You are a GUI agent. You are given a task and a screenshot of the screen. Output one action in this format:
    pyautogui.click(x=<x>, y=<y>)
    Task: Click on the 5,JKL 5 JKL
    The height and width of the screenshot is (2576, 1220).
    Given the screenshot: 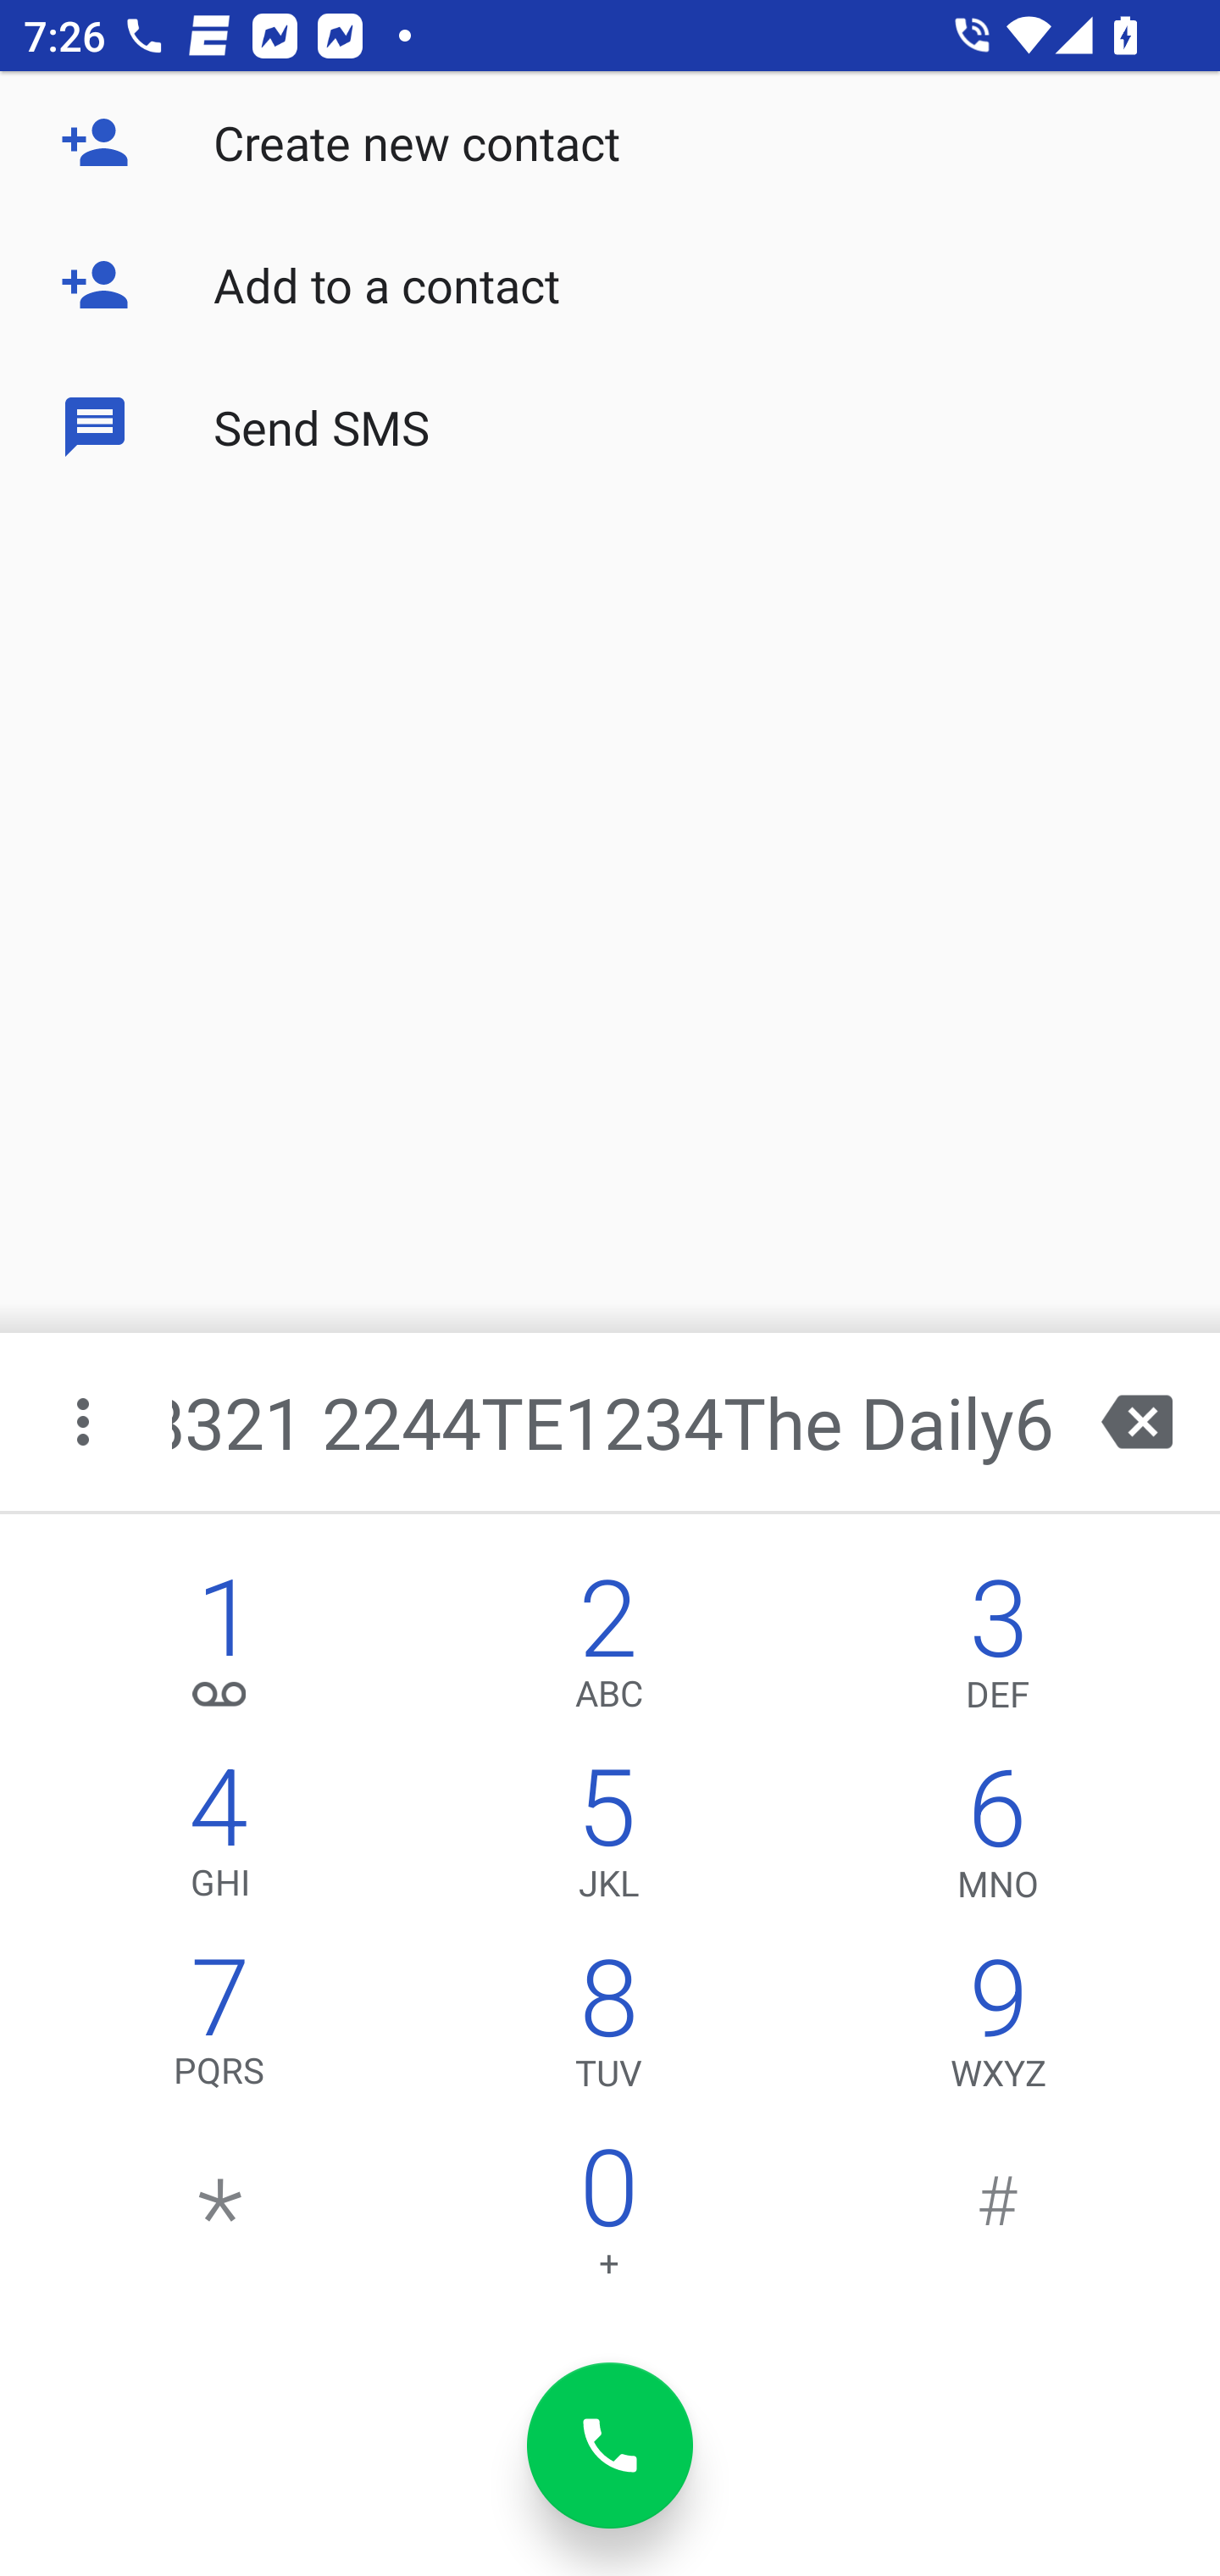 What is the action you would take?
    pyautogui.click(x=608, y=1840)
    